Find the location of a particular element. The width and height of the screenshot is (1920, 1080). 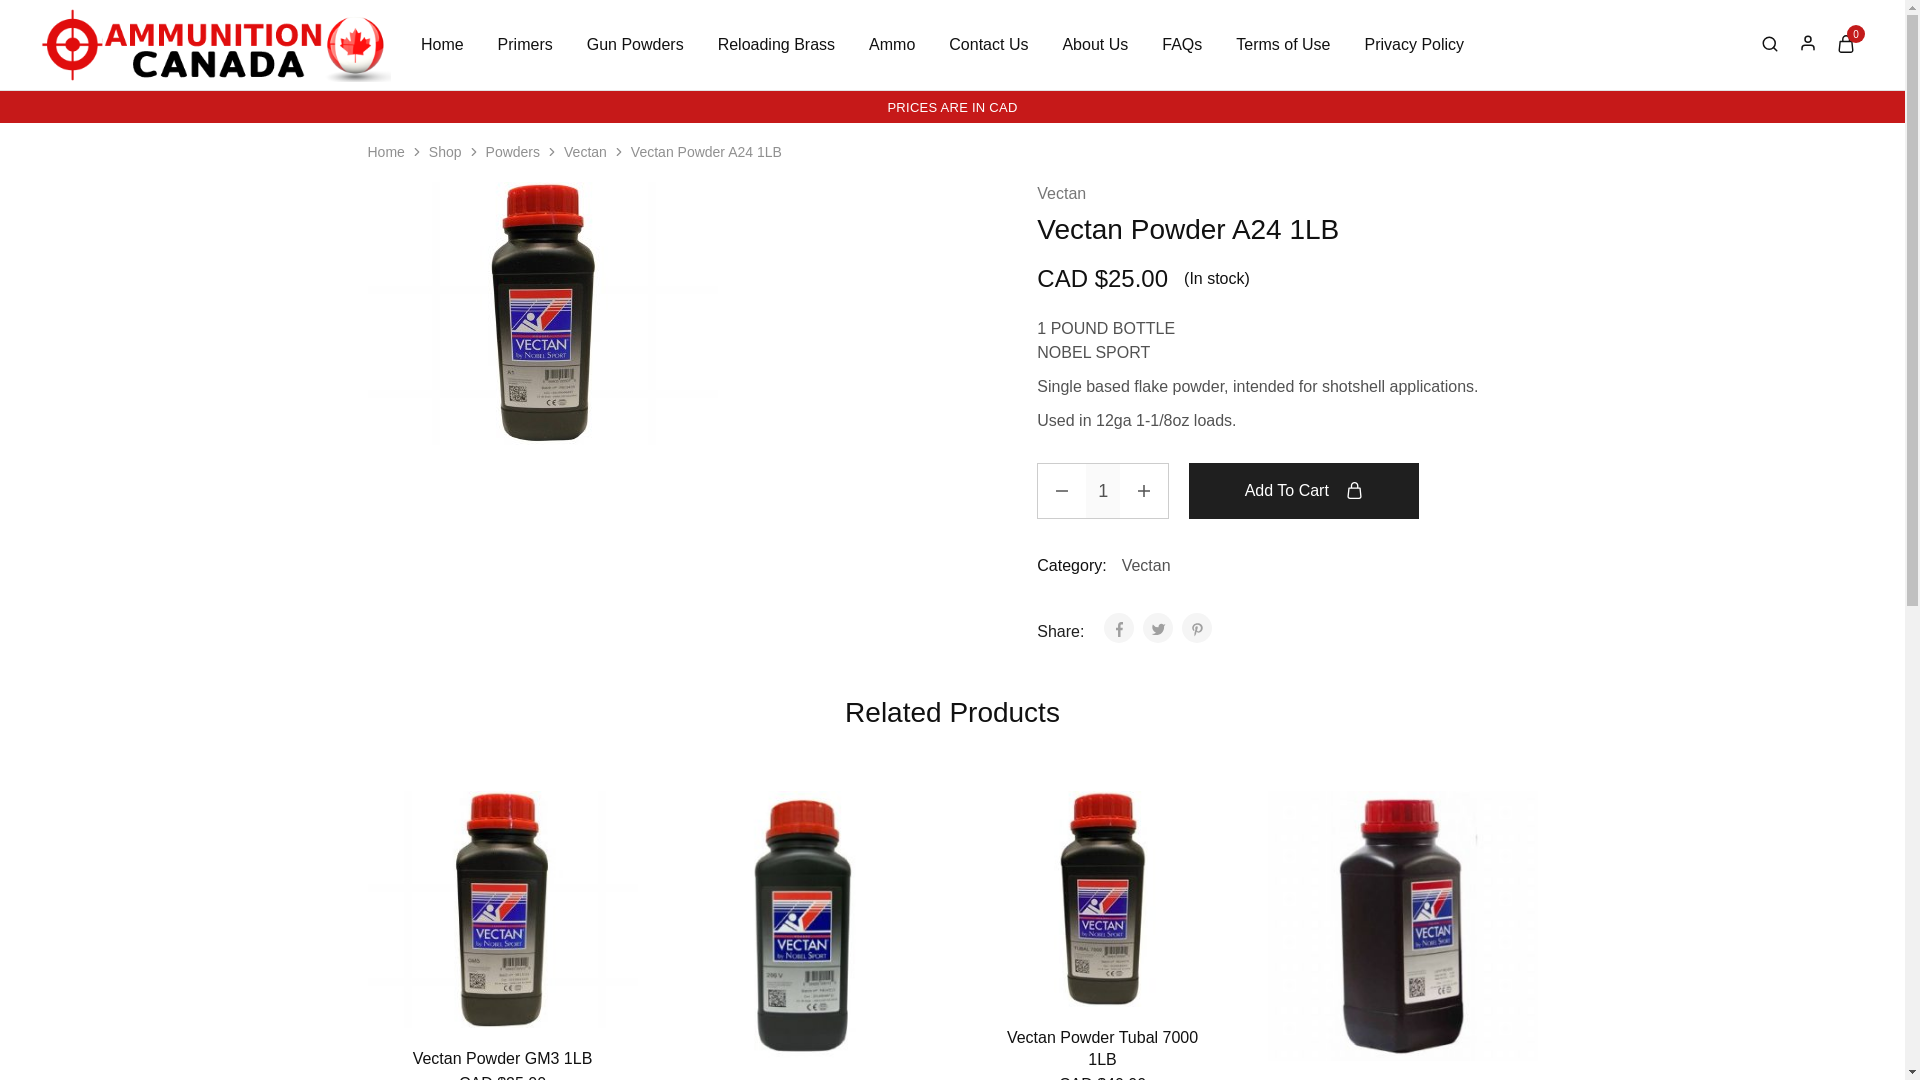

FAQs is located at coordinates (1182, 44).